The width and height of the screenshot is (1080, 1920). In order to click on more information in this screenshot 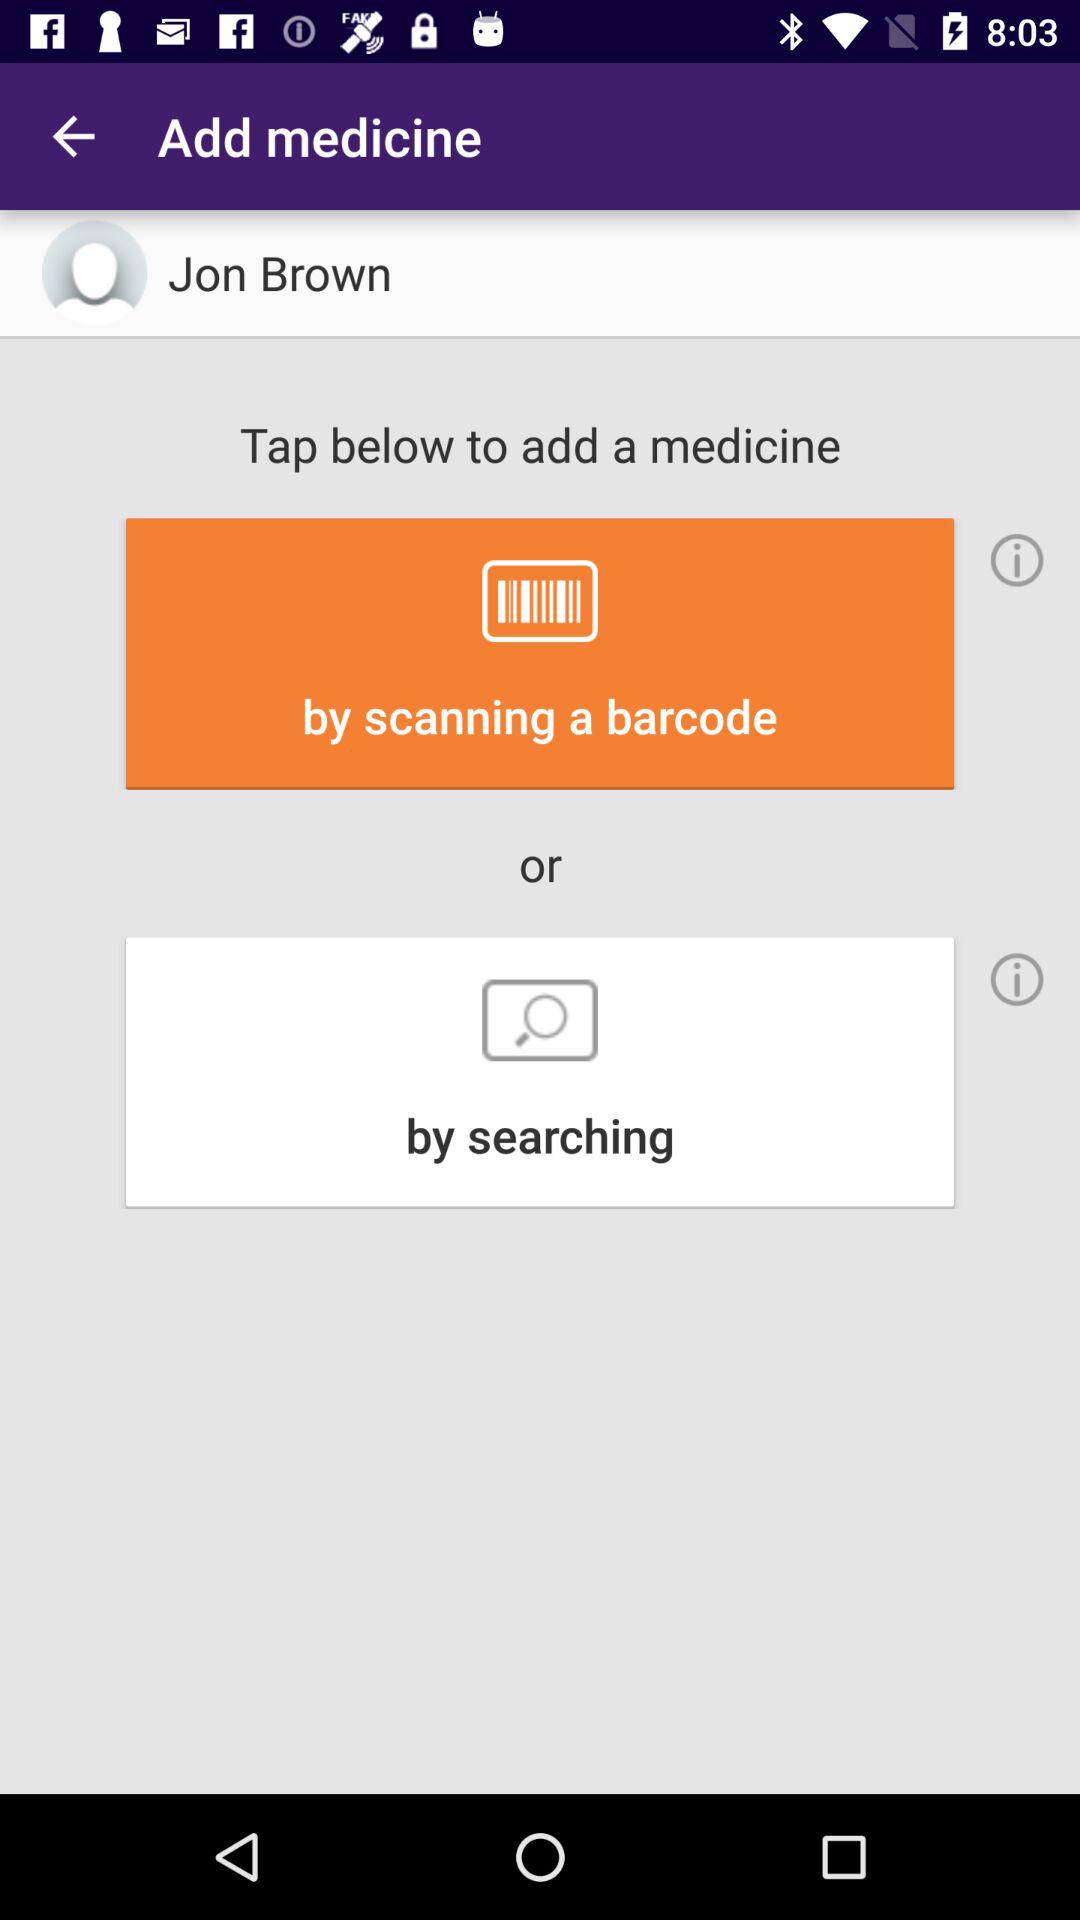, I will do `click(1017, 560)`.